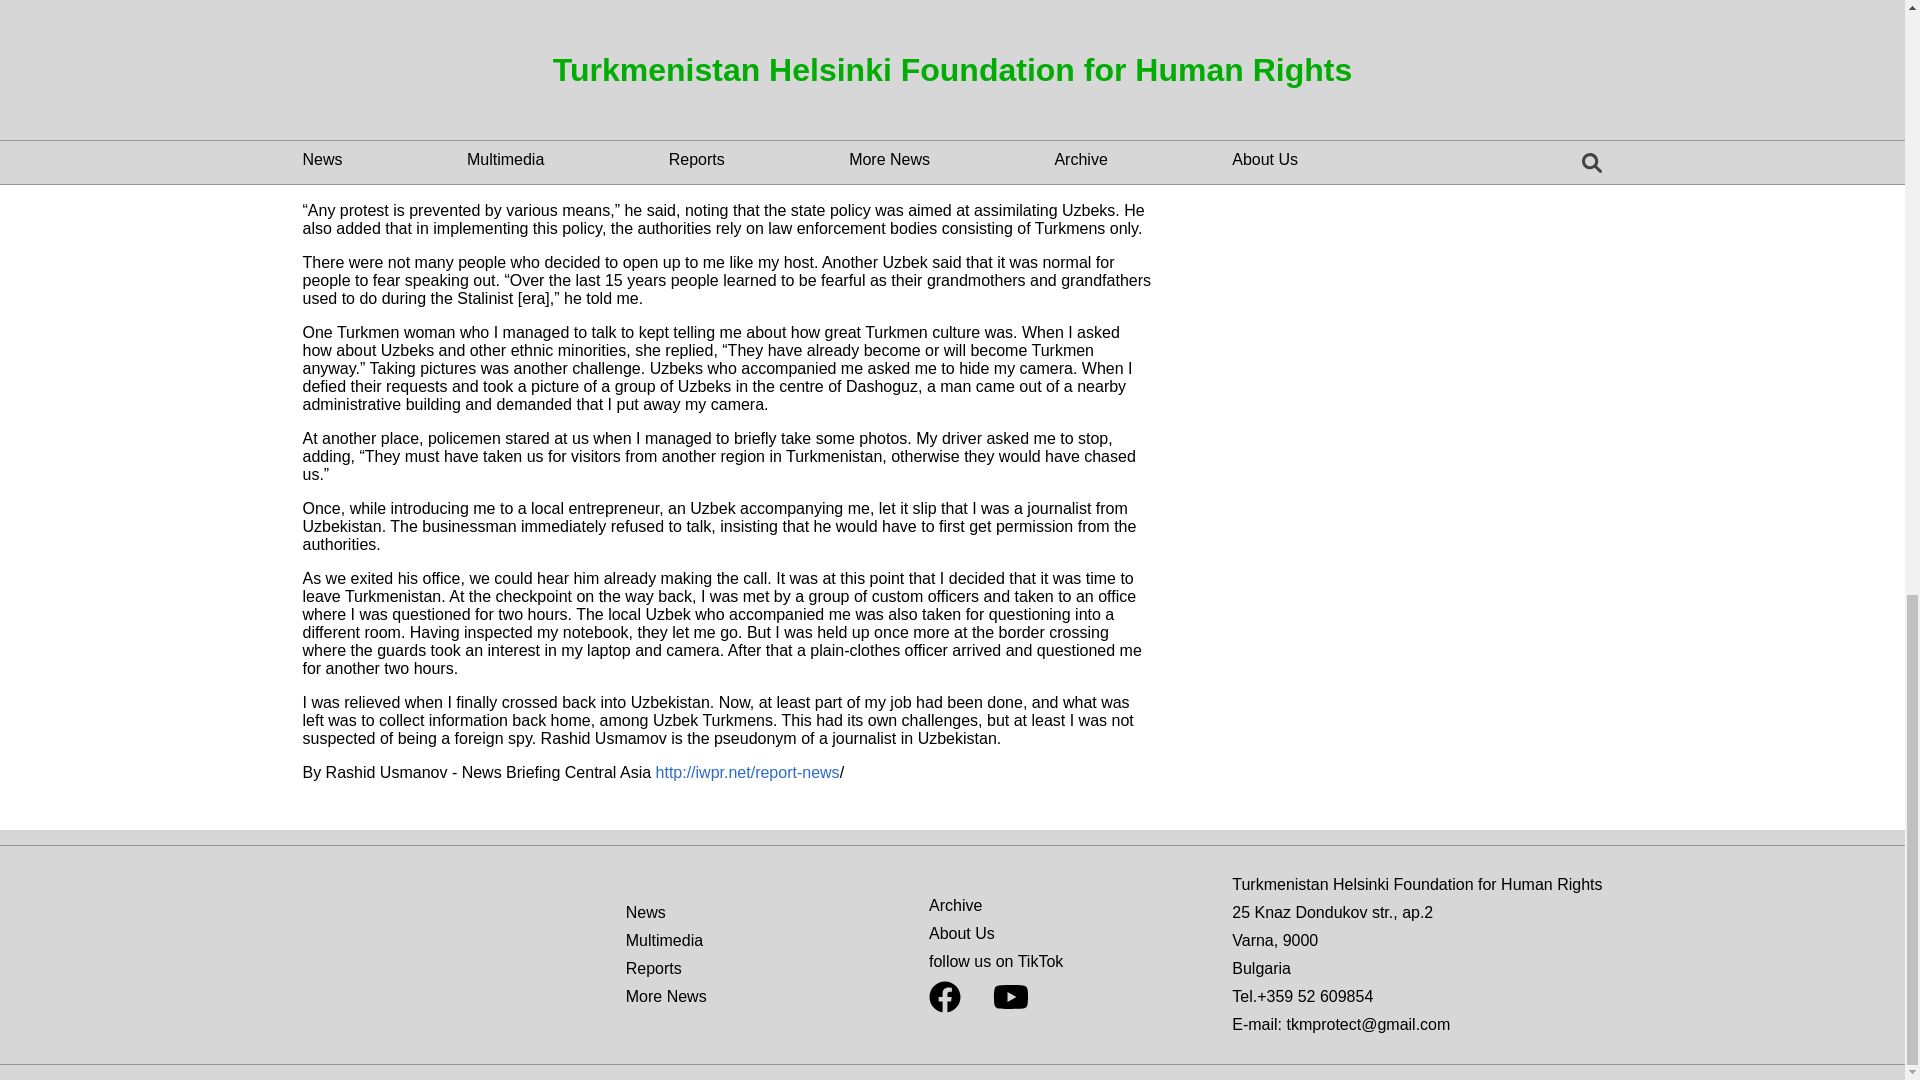 The image size is (1920, 1080). Describe the element at coordinates (996, 960) in the screenshot. I see `follow us on TikTok` at that location.